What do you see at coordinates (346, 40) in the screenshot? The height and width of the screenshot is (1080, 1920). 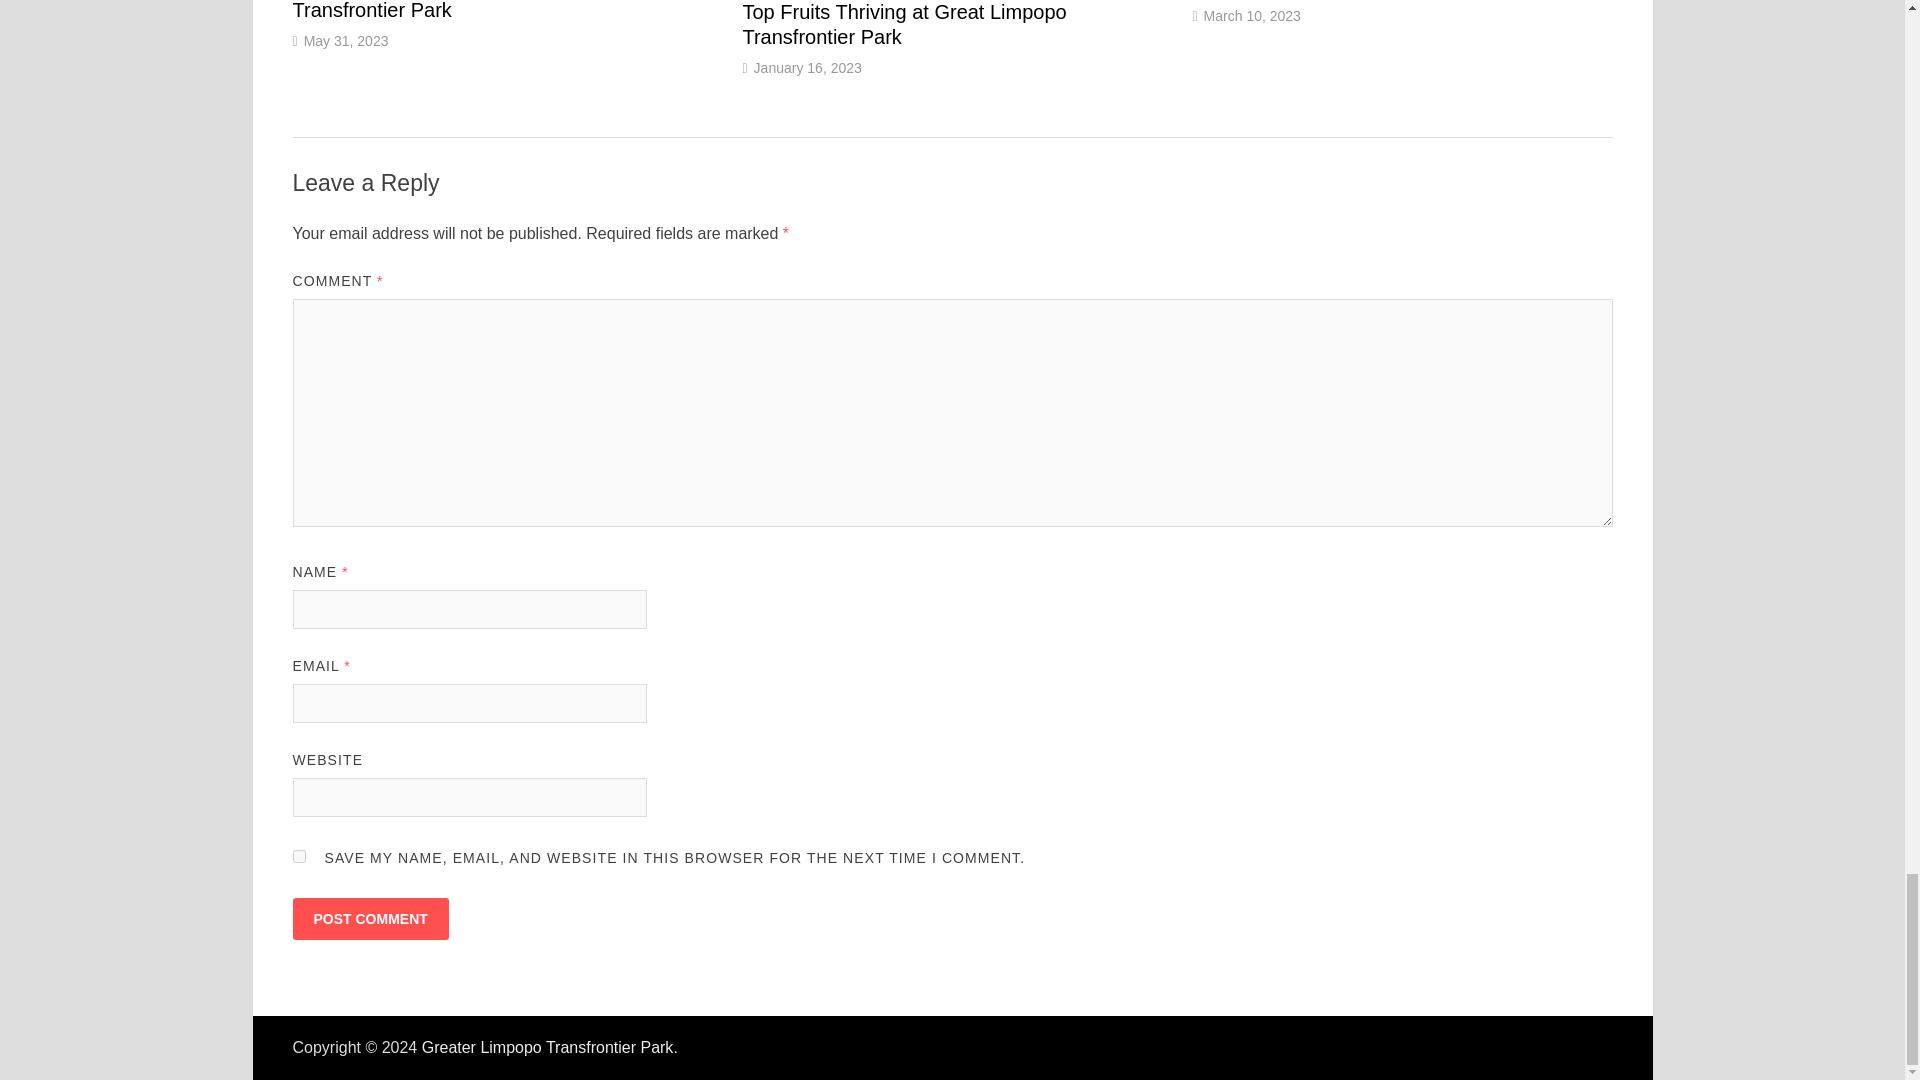 I see `May 31, 2023` at bounding box center [346, 40].